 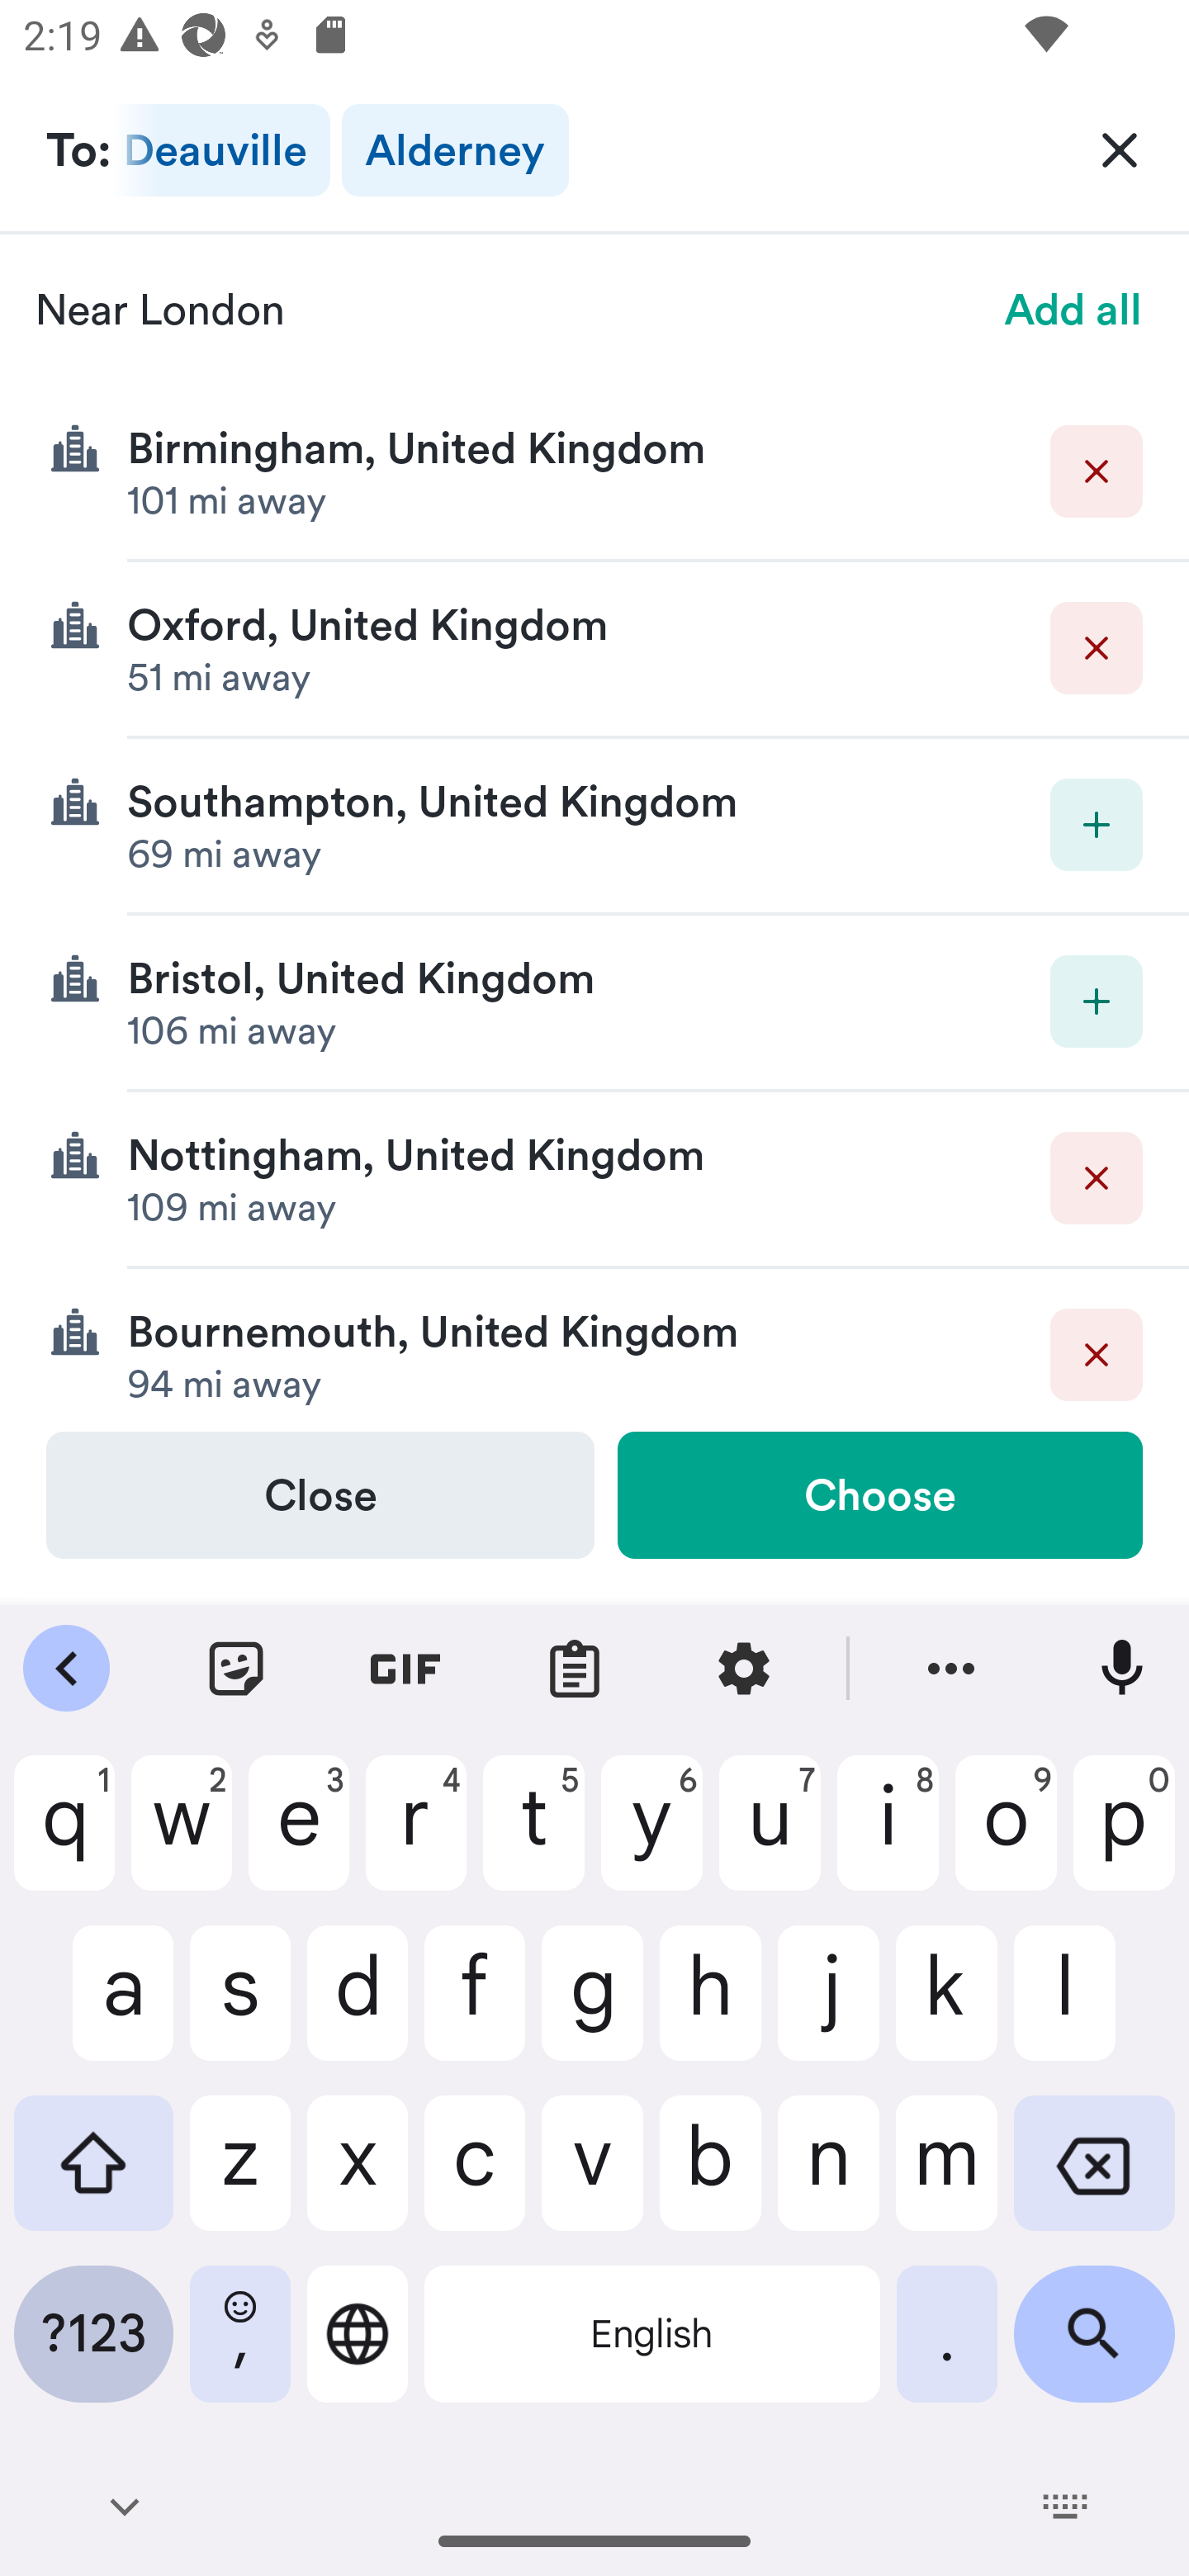 What do you see at coordinates (320, 1494) in the screenshot?
I see `Close` at bounding box center [320, 1494].